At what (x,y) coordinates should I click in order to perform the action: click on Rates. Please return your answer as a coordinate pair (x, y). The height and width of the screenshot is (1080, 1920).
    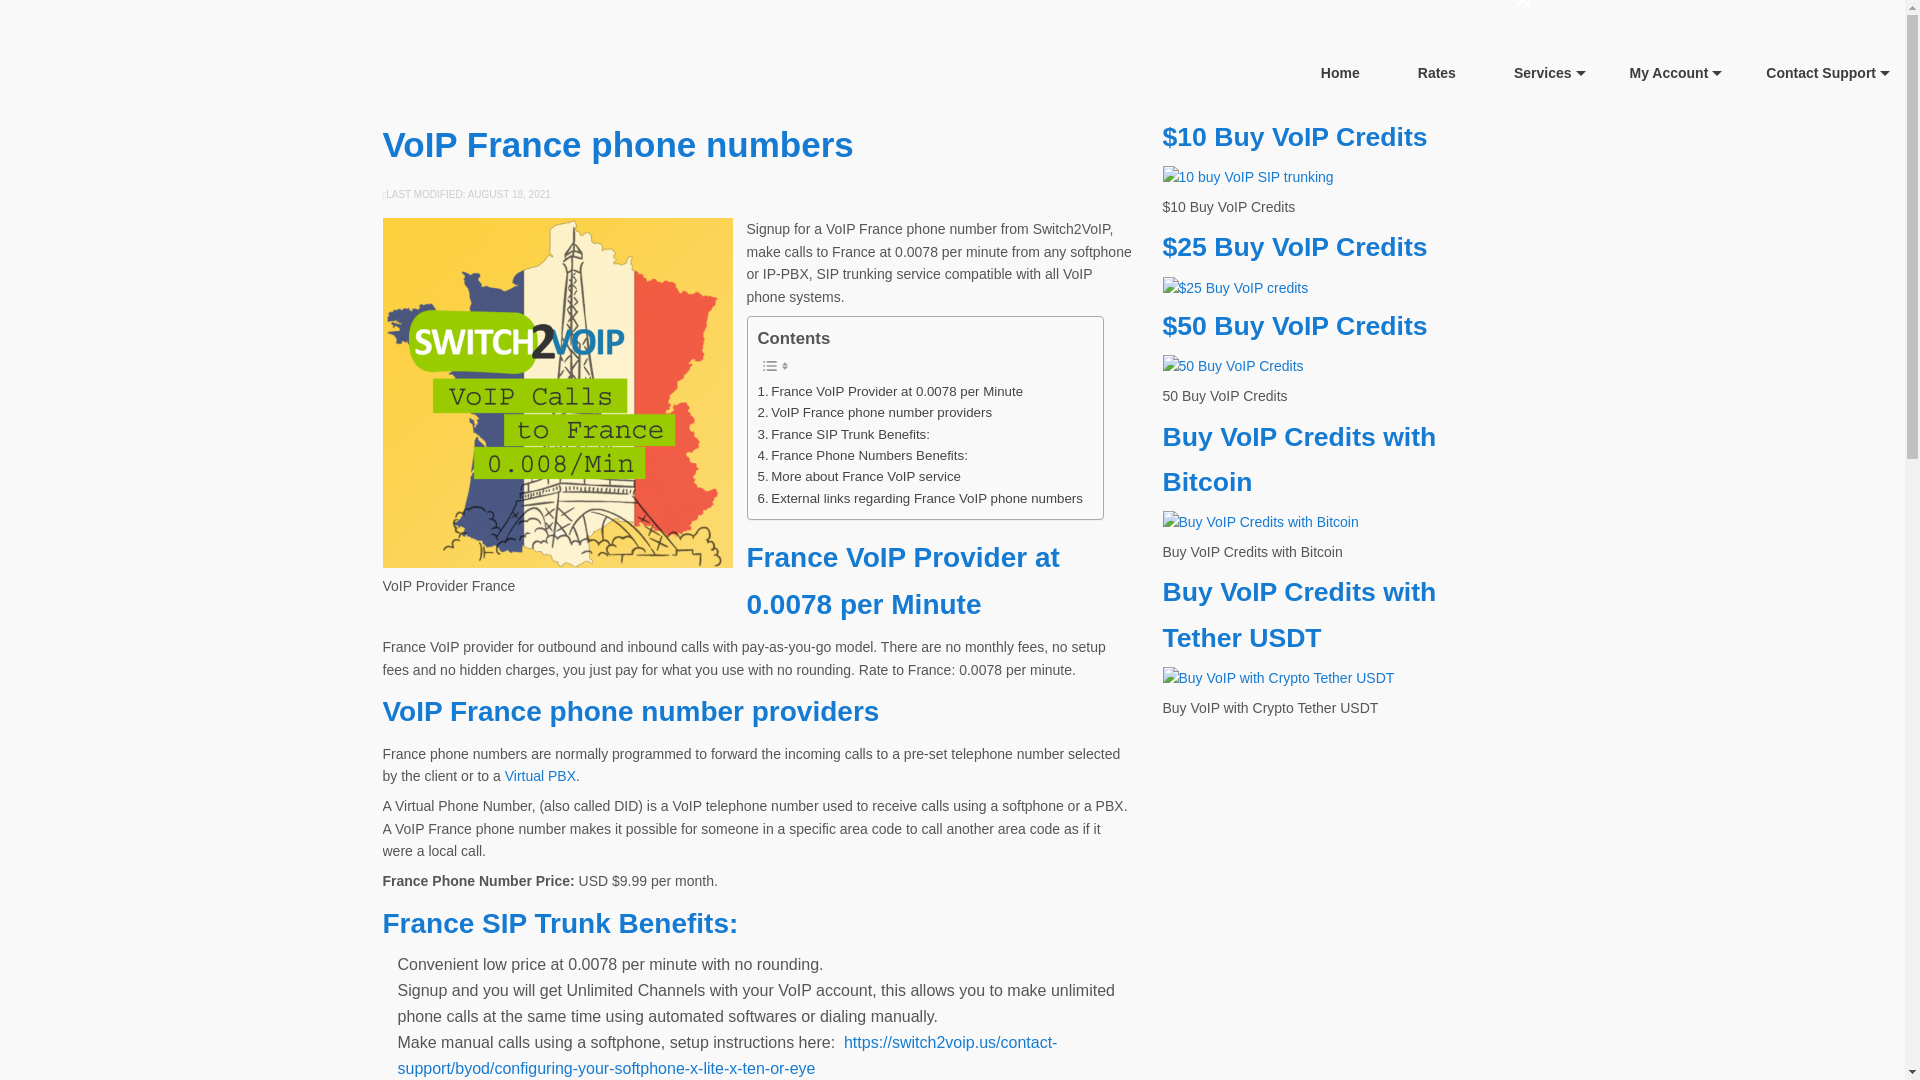
    Looking at the image, I should click on (1436, 73).